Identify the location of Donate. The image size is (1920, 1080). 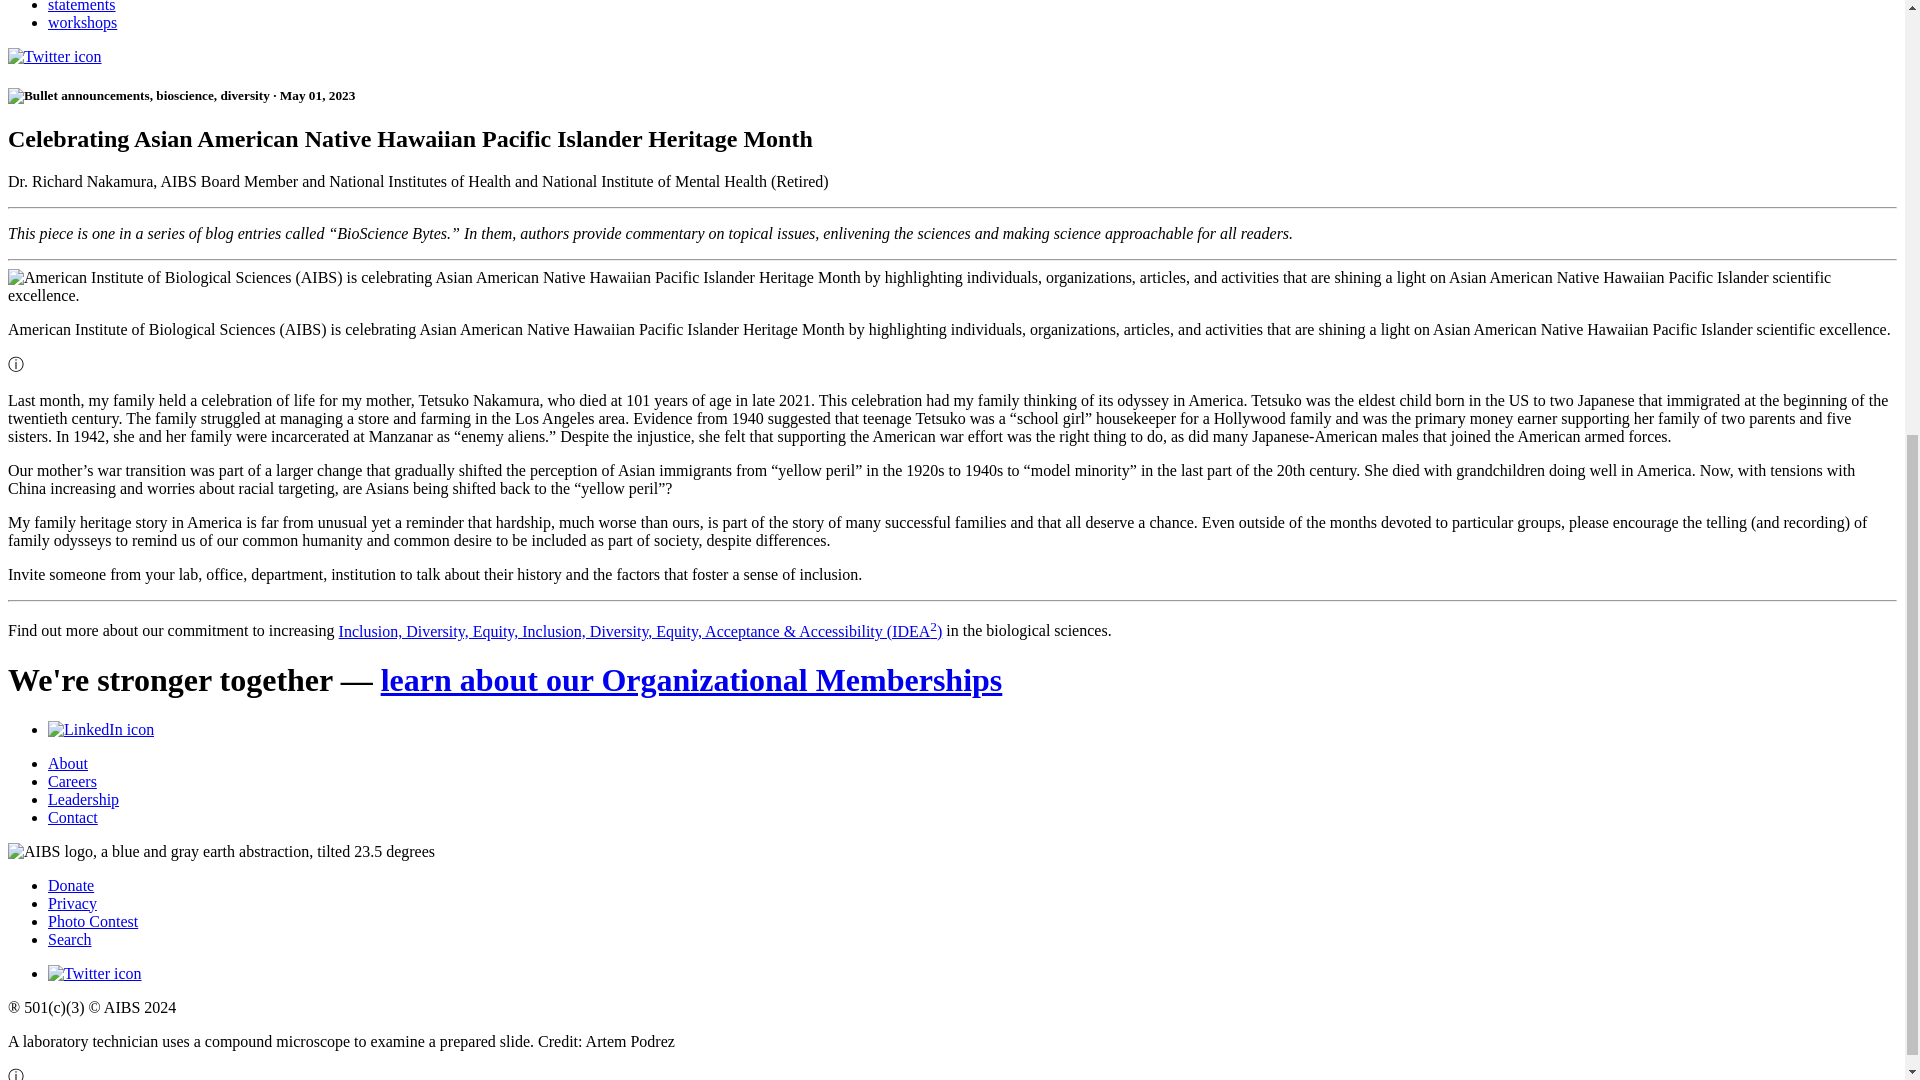
(71, 885).